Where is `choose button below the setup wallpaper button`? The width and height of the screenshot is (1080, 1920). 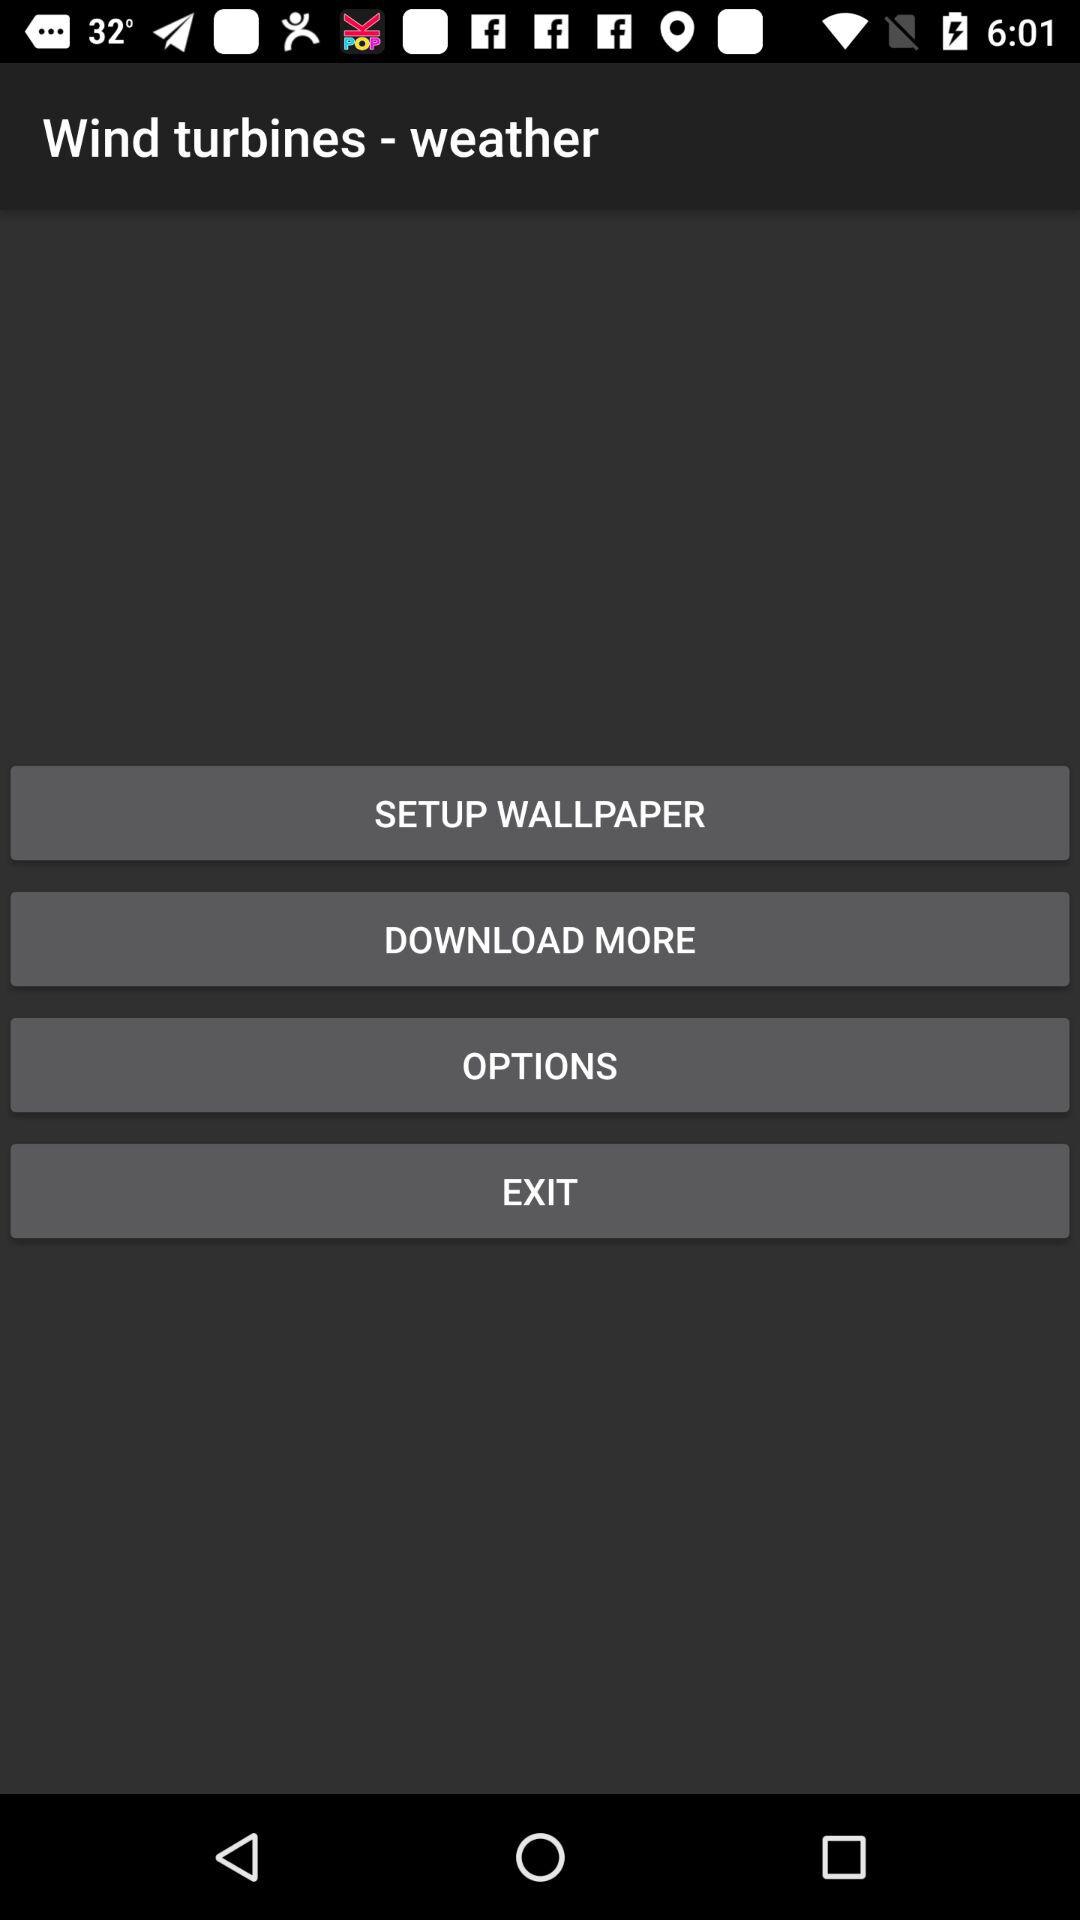
choose button below the setup wallpaper button is located at coordinates (540, 939).